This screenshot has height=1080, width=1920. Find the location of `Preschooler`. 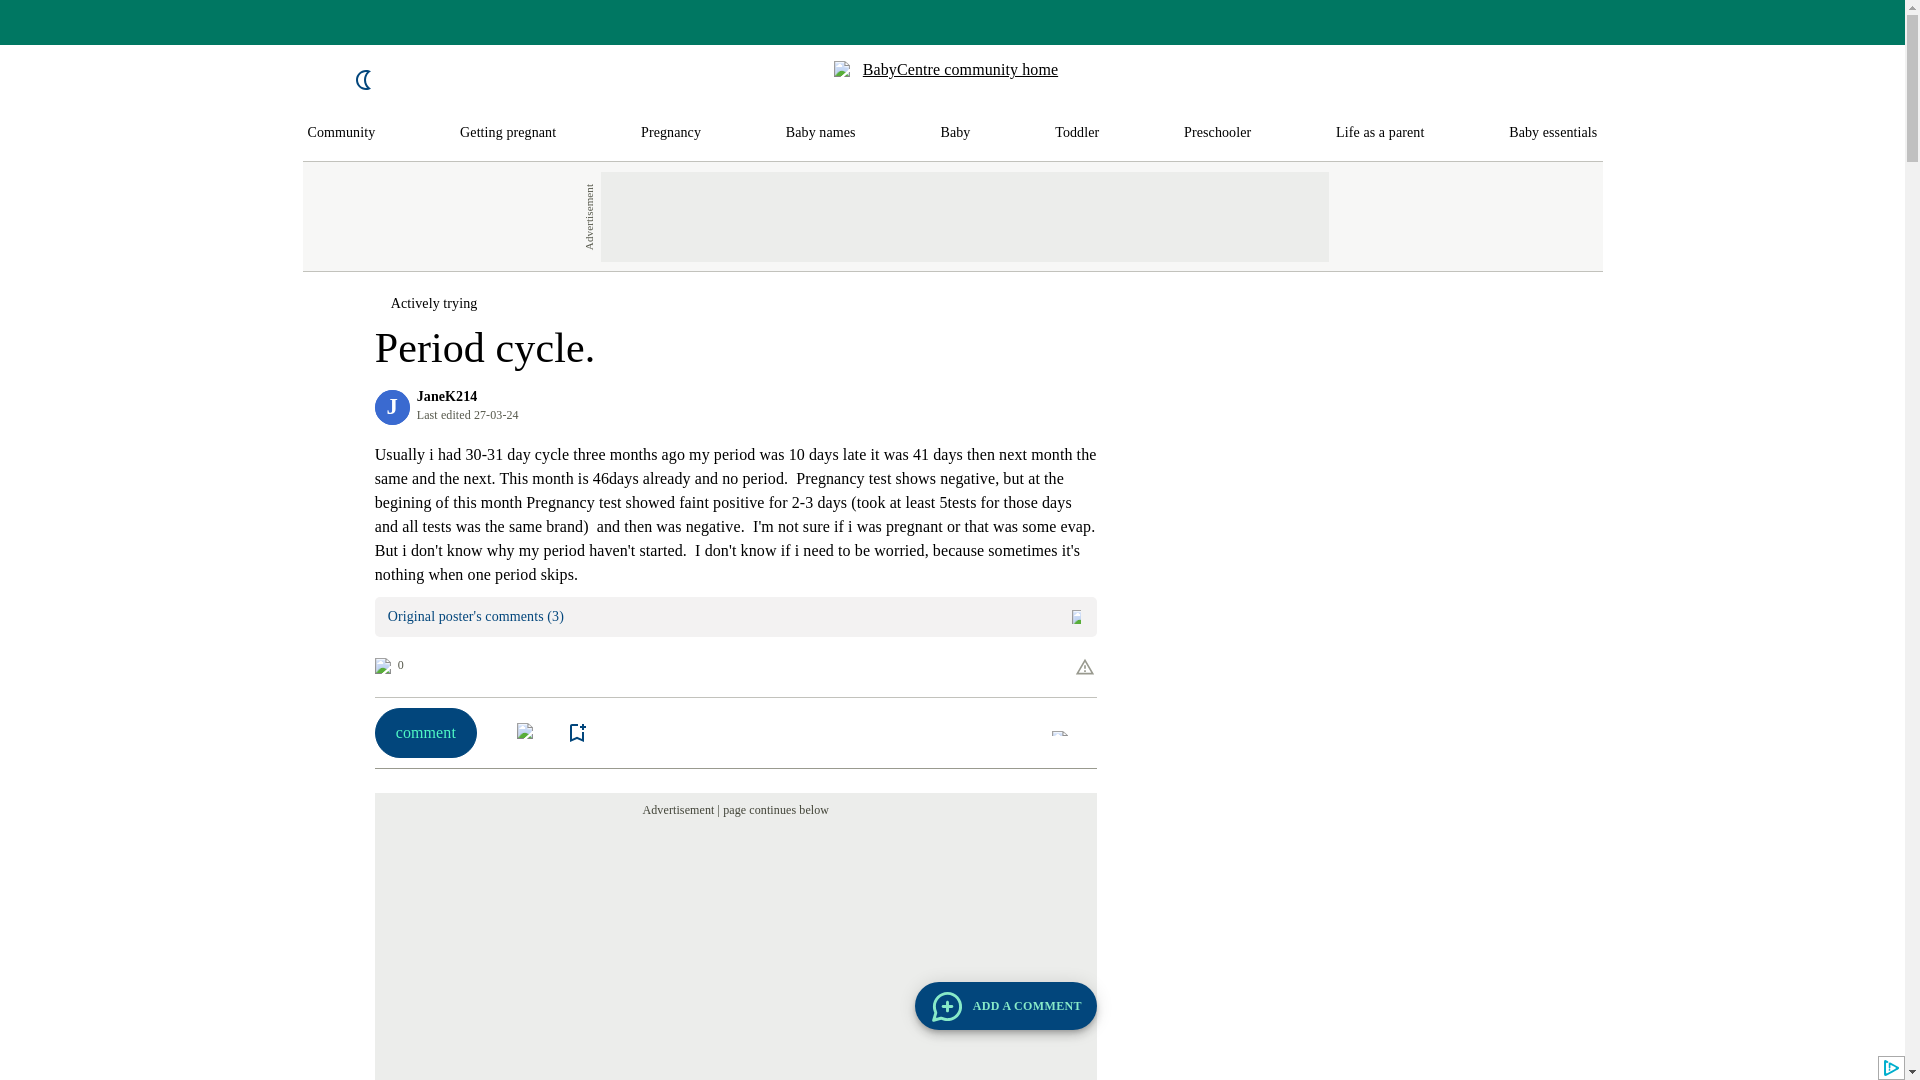

Preschooler is located at coordinates (1218, 133).